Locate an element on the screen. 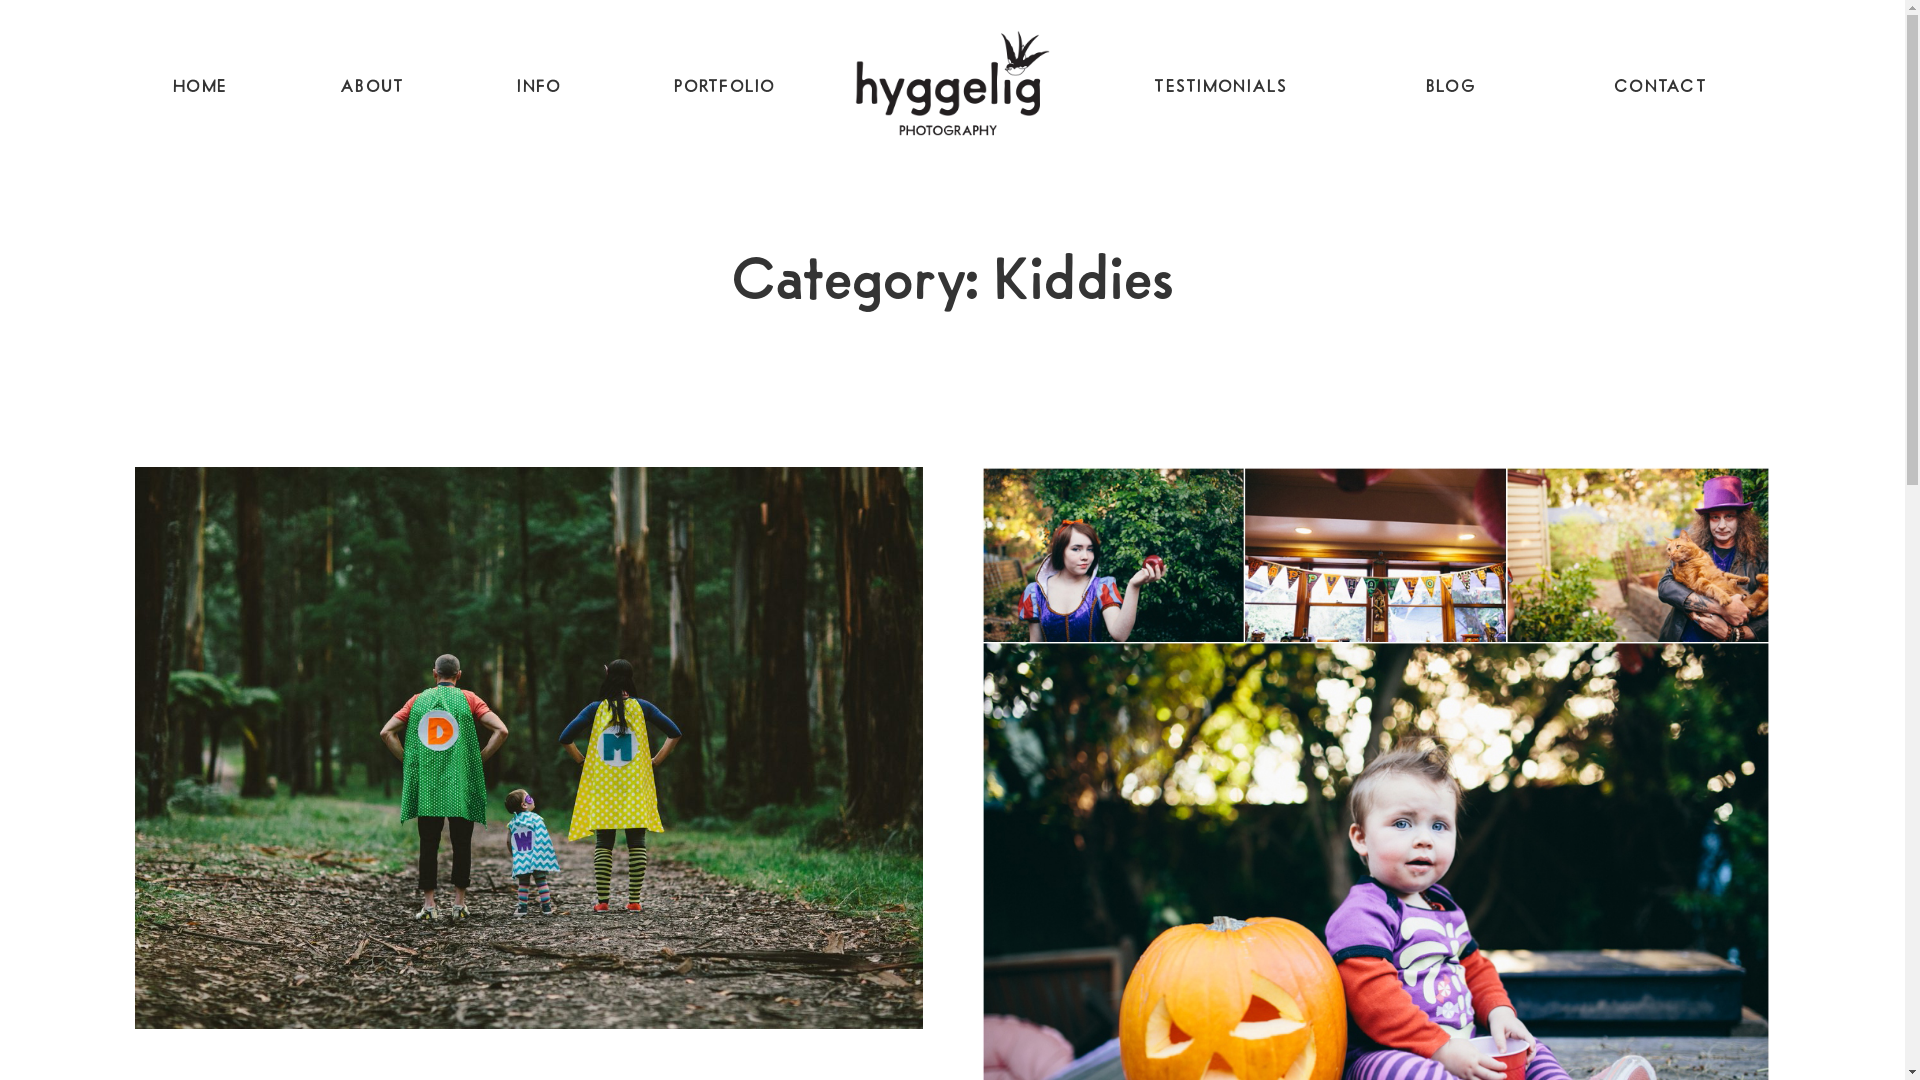 Image resolution: width=1920 pixels, height=1080 pixels. INFO is located at coordinates (539, 88).